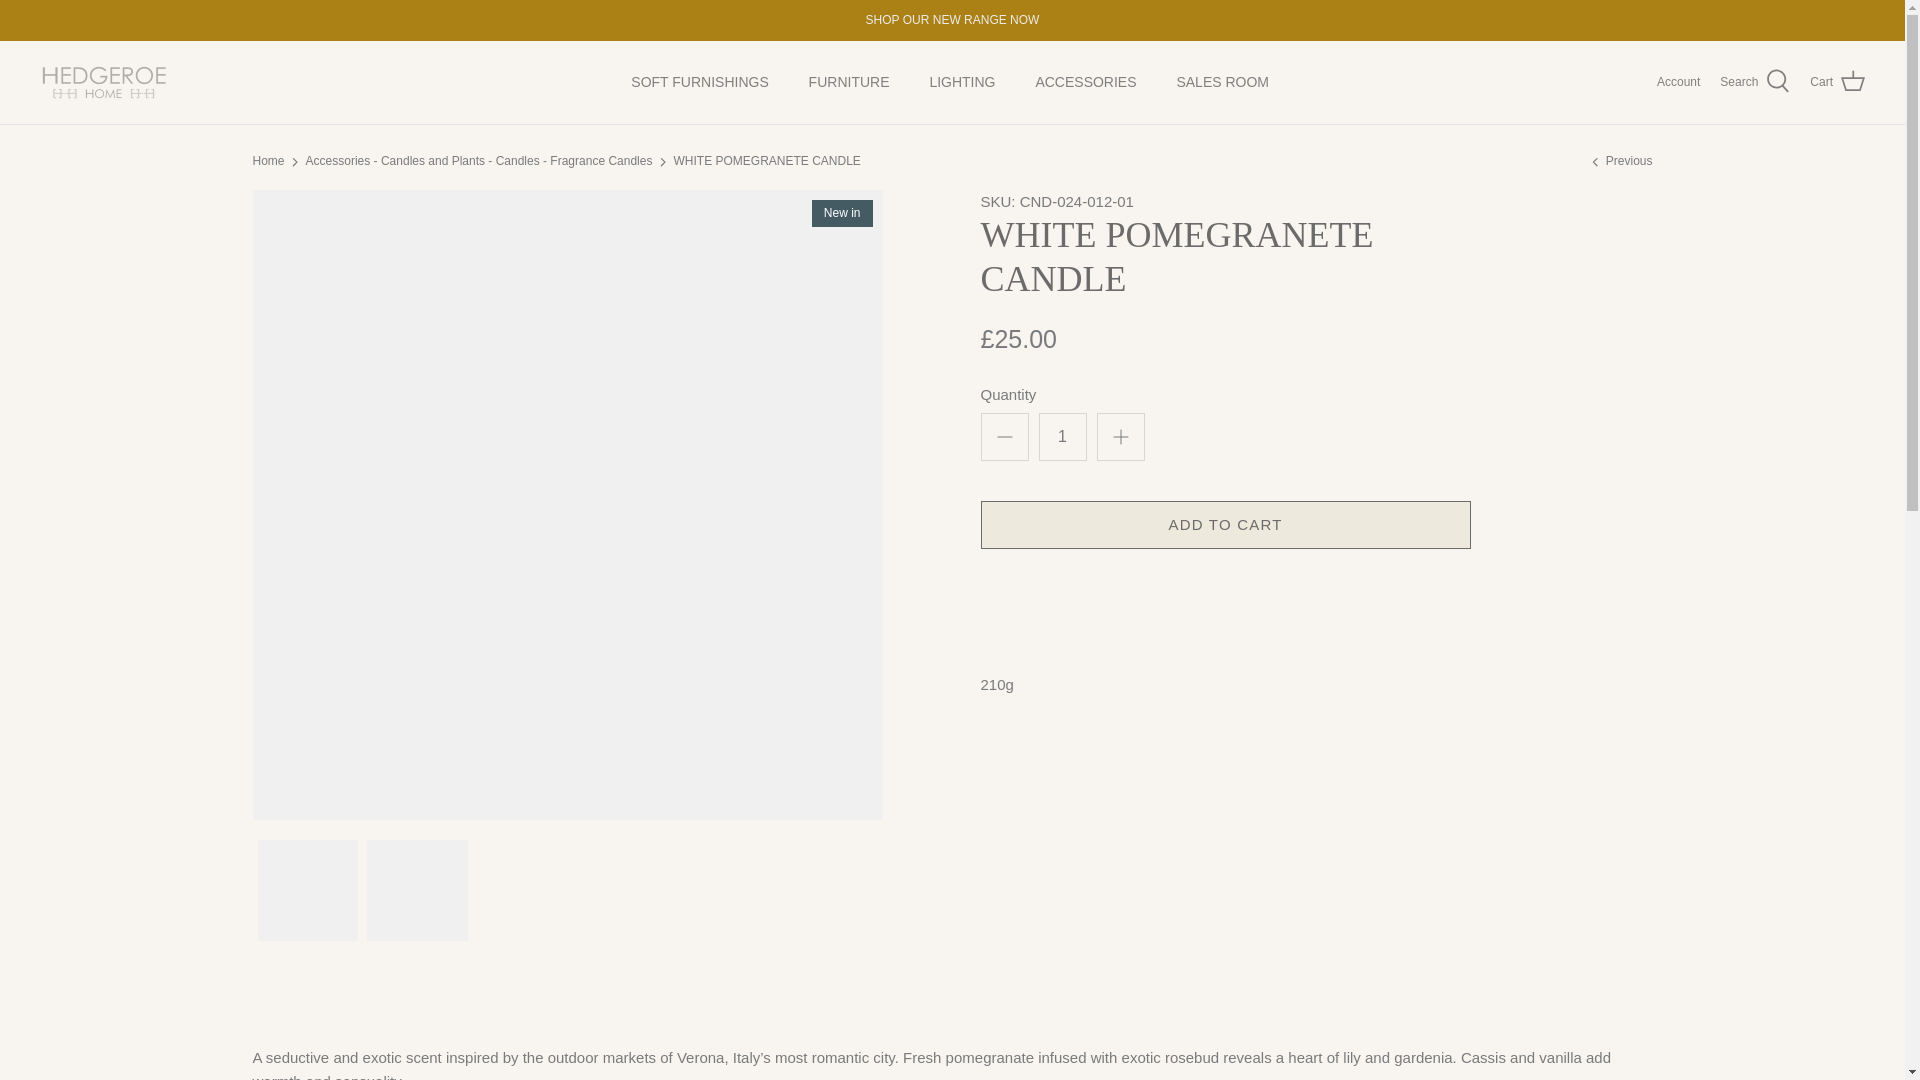  I want to click on Minus, so click(1004, 437).